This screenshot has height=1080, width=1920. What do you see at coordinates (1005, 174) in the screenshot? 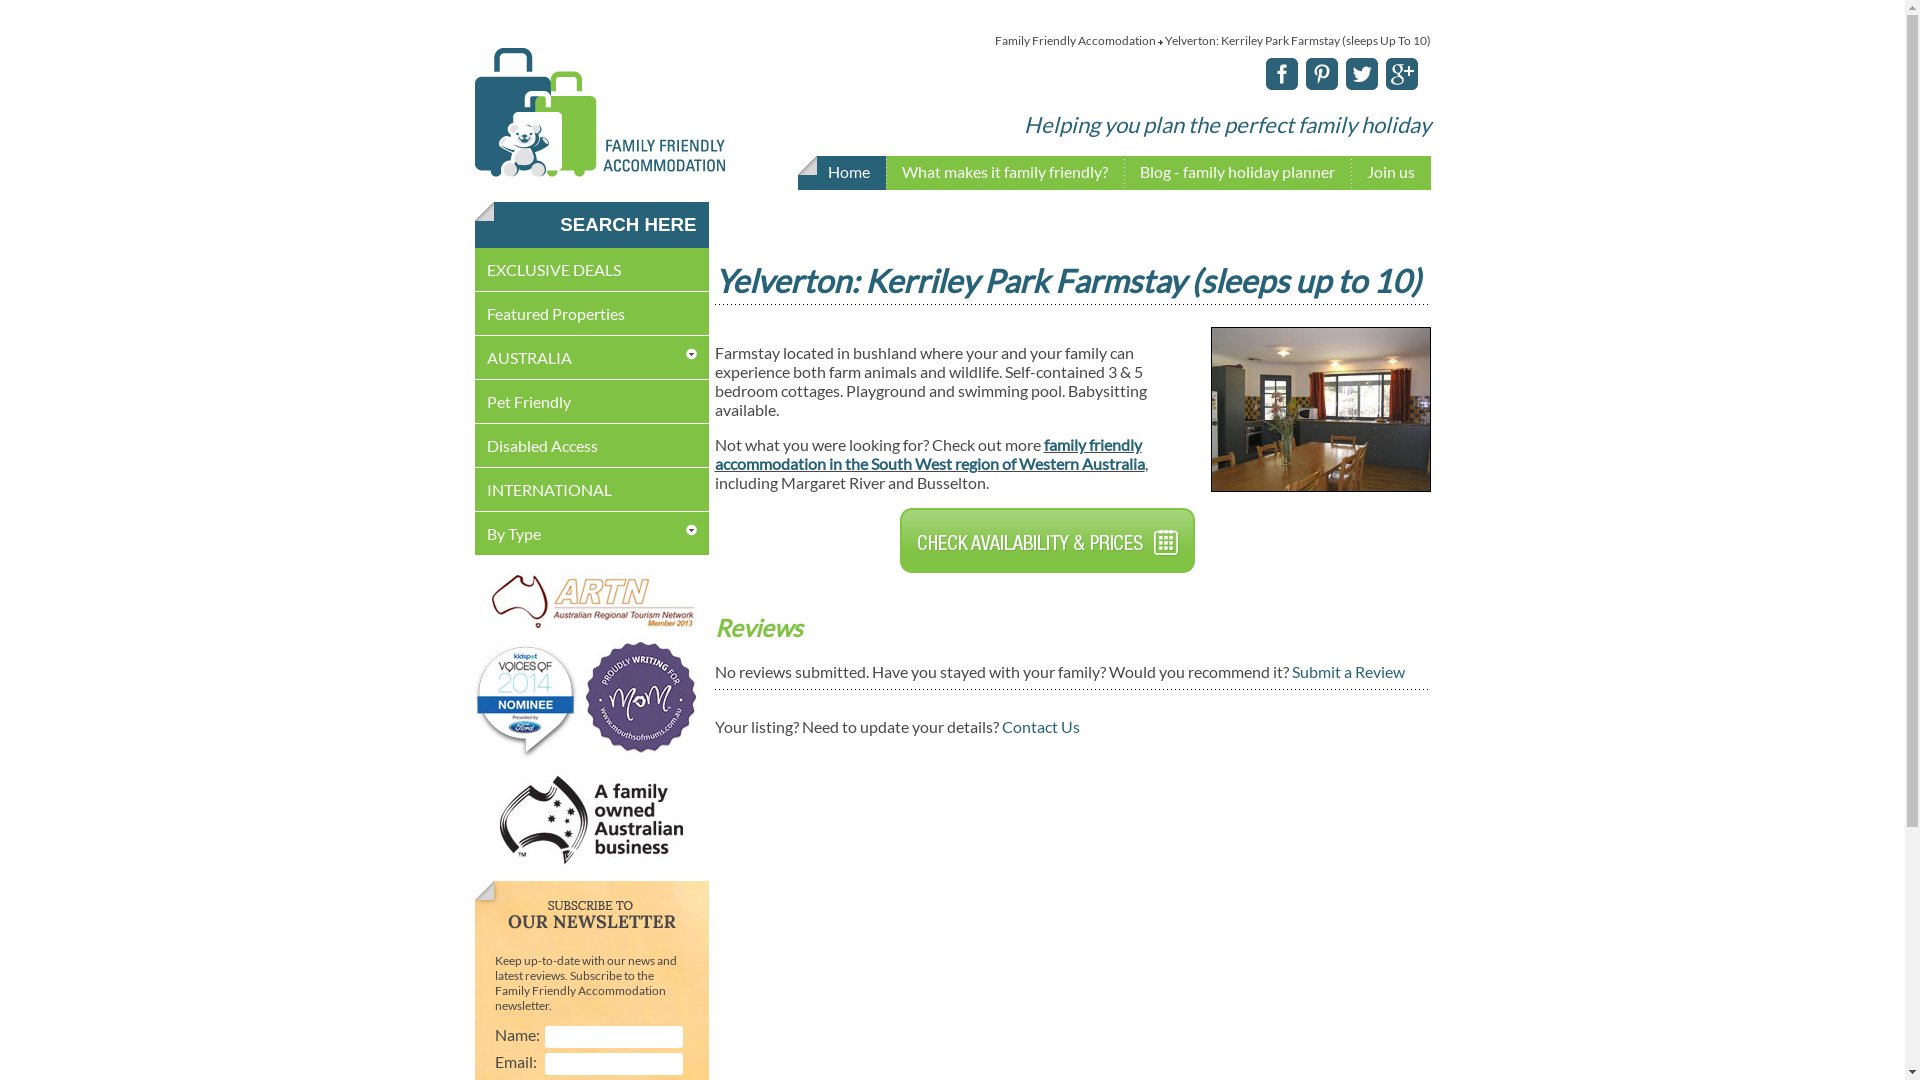
I see `What makes it family friendly?` at bounding box center [1005, 174].